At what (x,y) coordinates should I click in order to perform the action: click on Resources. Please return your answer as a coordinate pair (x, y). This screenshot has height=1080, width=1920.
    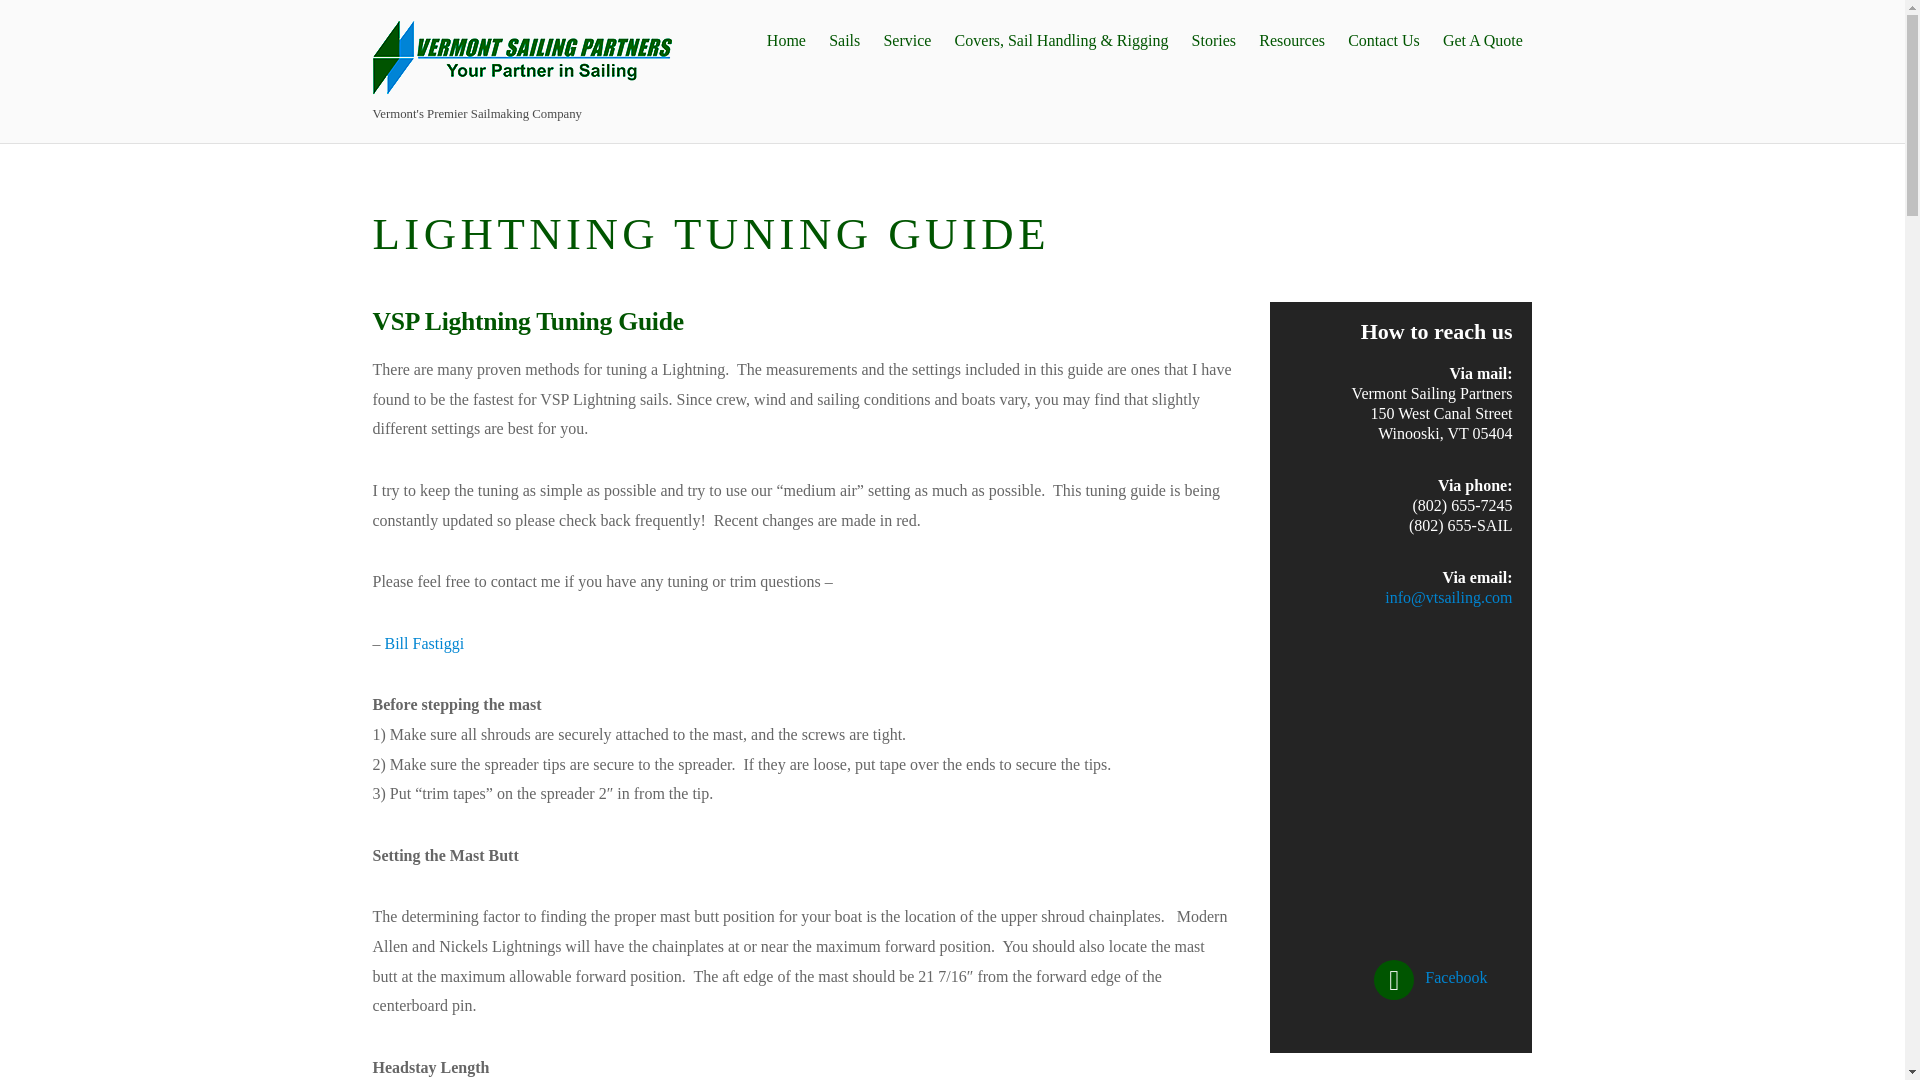
    Looking at the image, I should click on (1292, 40).